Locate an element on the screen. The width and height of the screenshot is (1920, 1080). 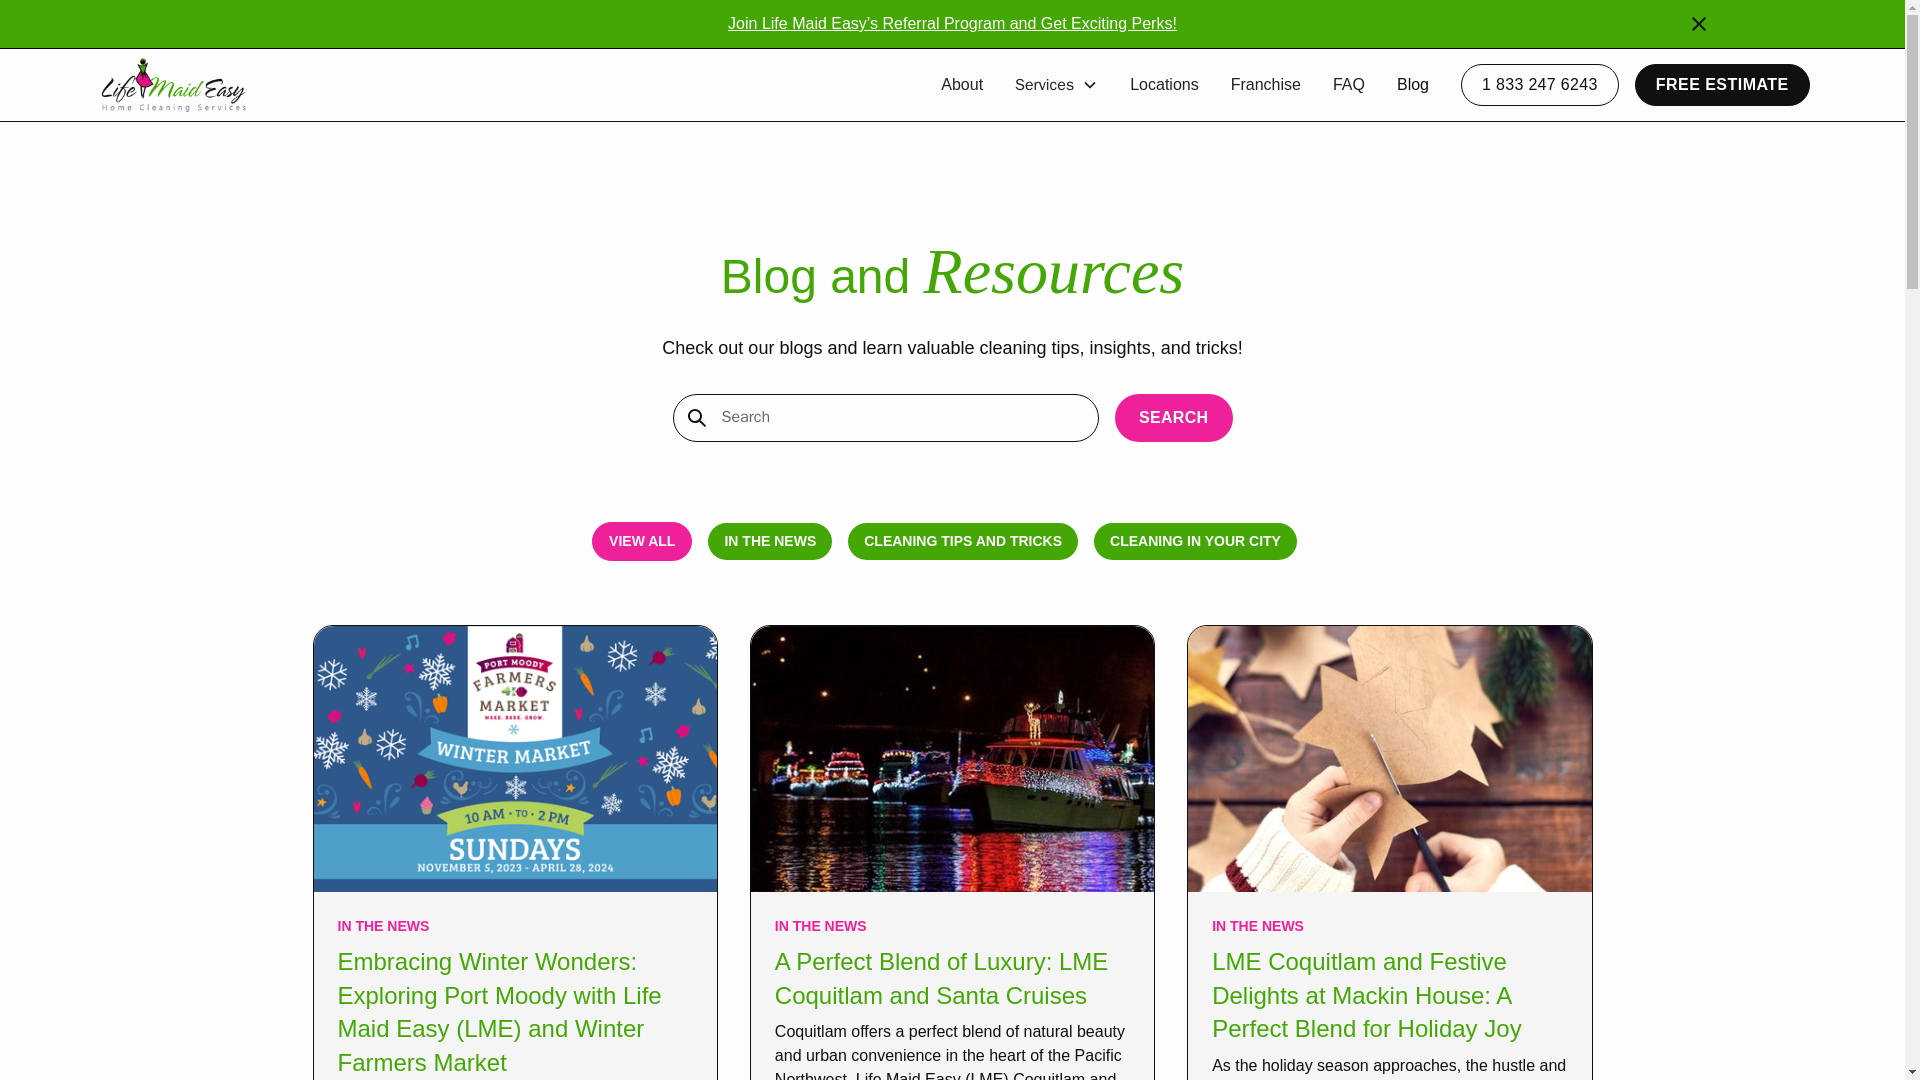
Search is located at coordinates (1174, 418).